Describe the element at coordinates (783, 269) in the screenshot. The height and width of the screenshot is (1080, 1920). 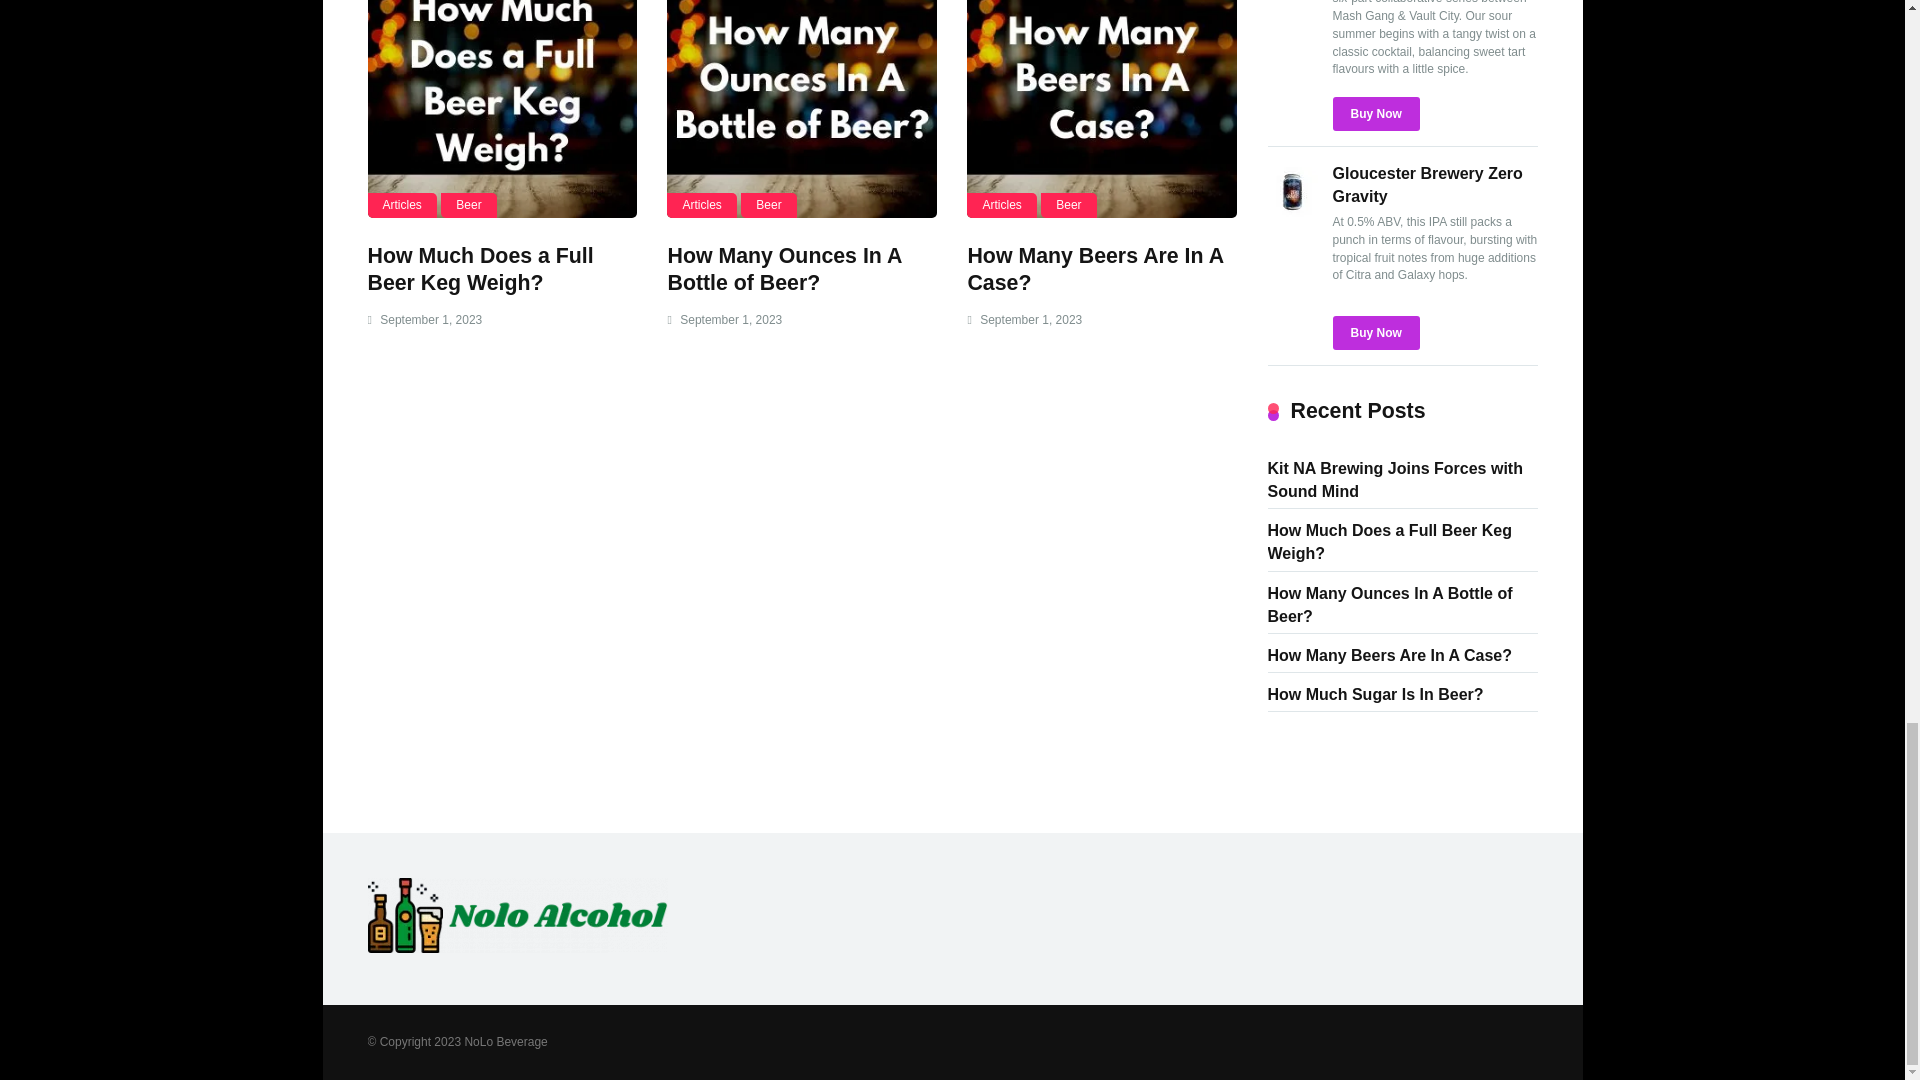
I see `How Many Ounces In A Bottle of Beer?` at that location.